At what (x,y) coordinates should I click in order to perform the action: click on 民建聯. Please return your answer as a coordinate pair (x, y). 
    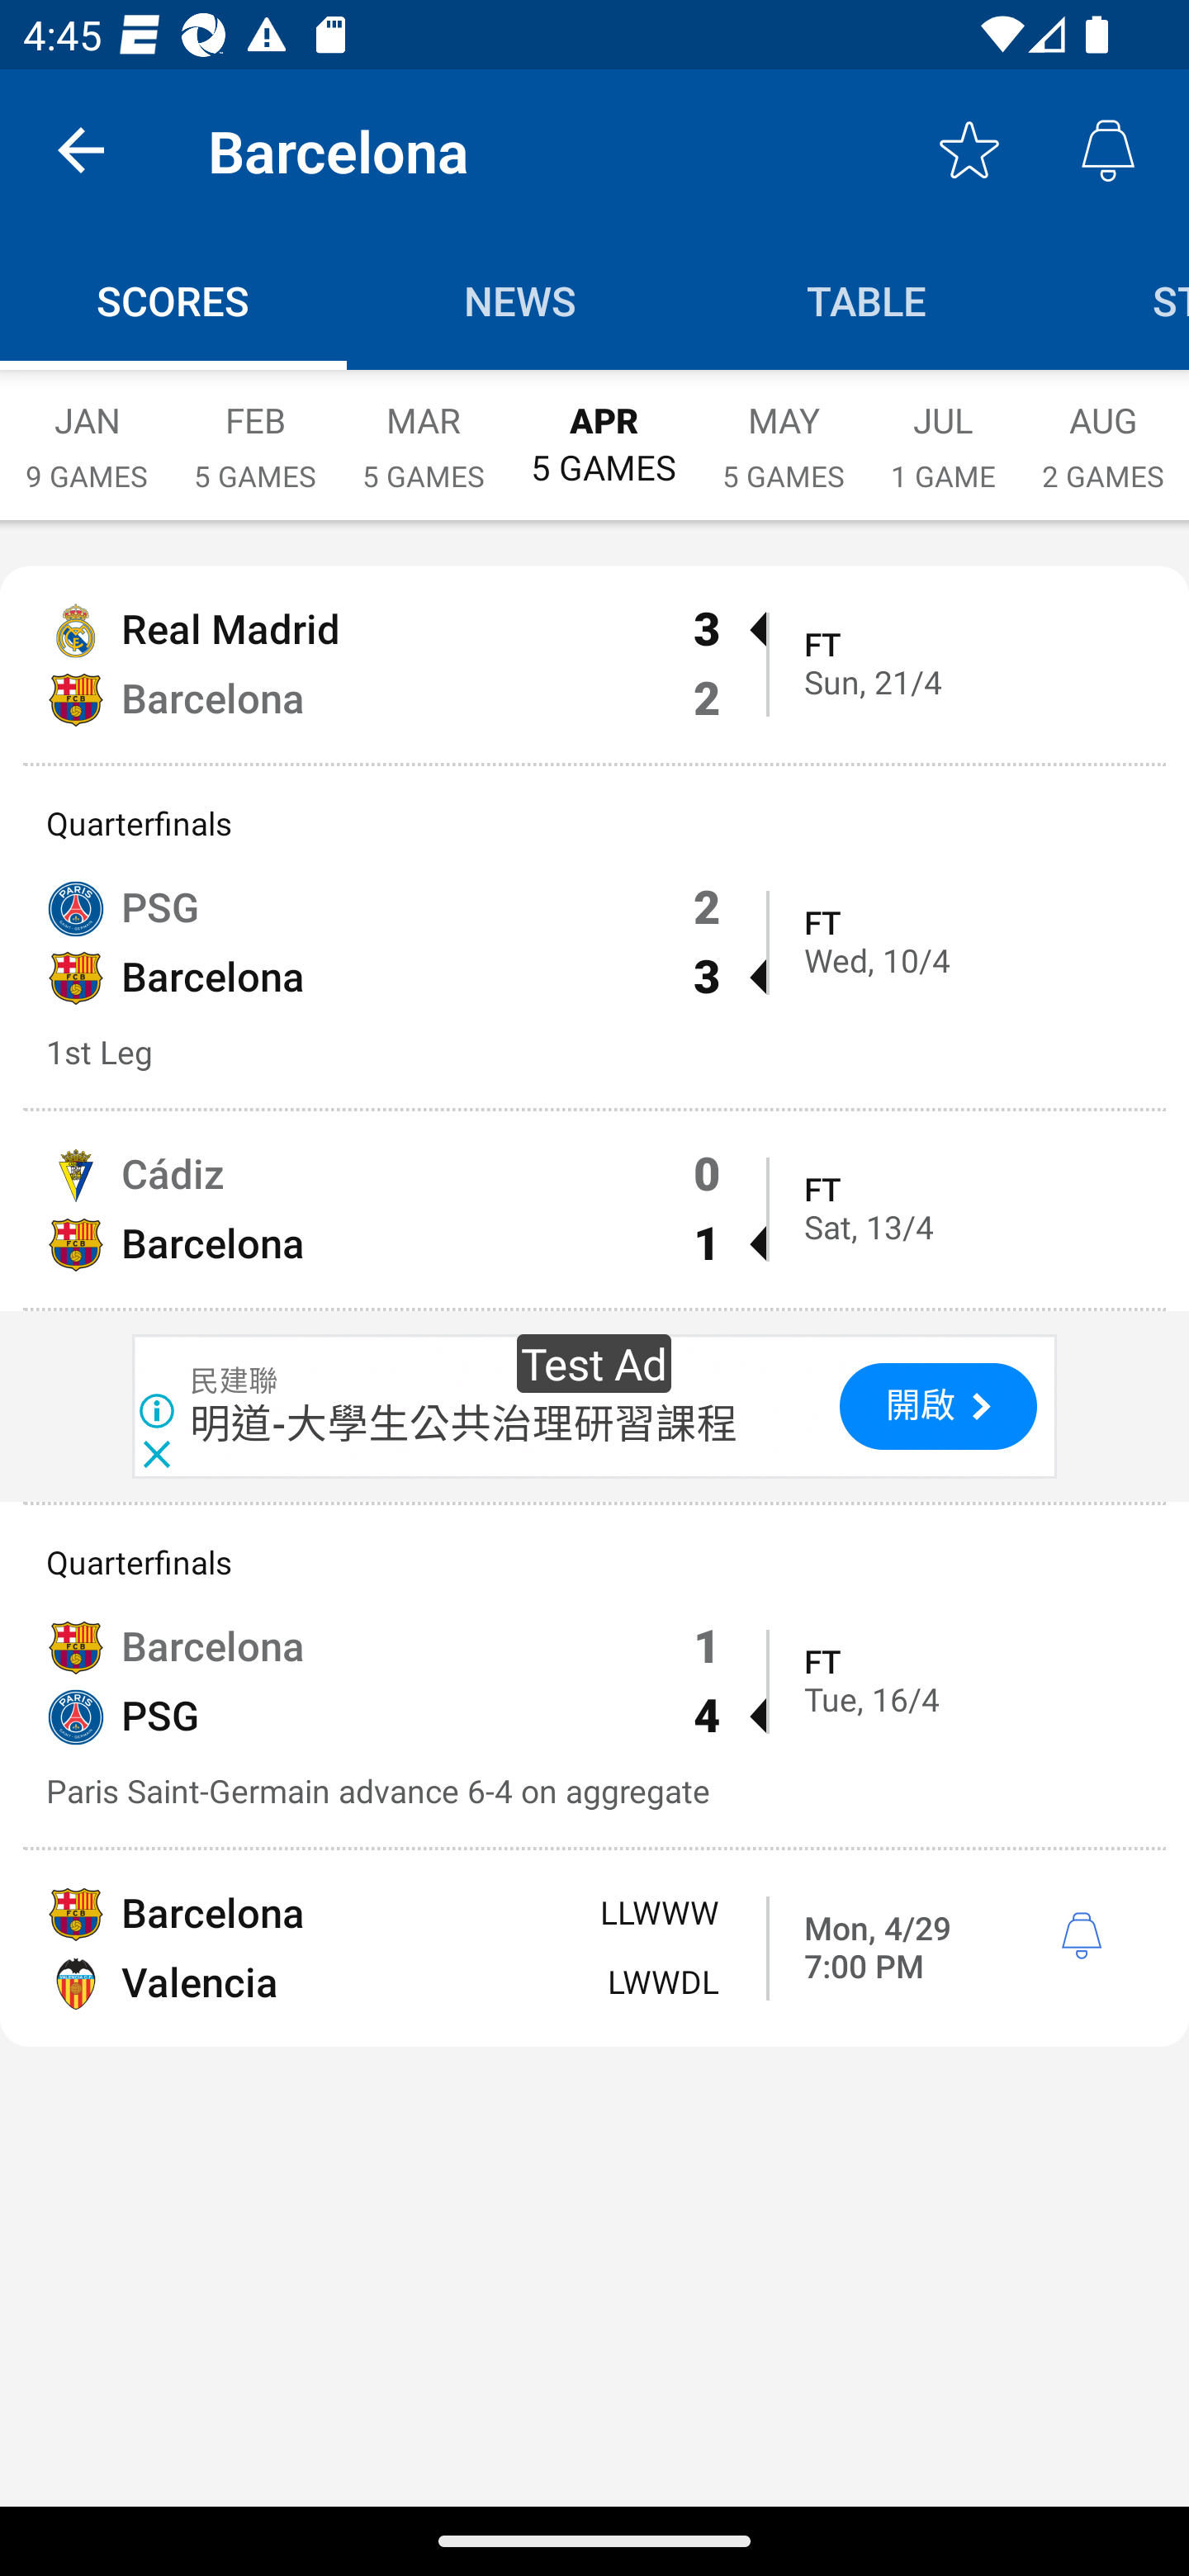
    Looking at the image, I should click on (234, 1382).